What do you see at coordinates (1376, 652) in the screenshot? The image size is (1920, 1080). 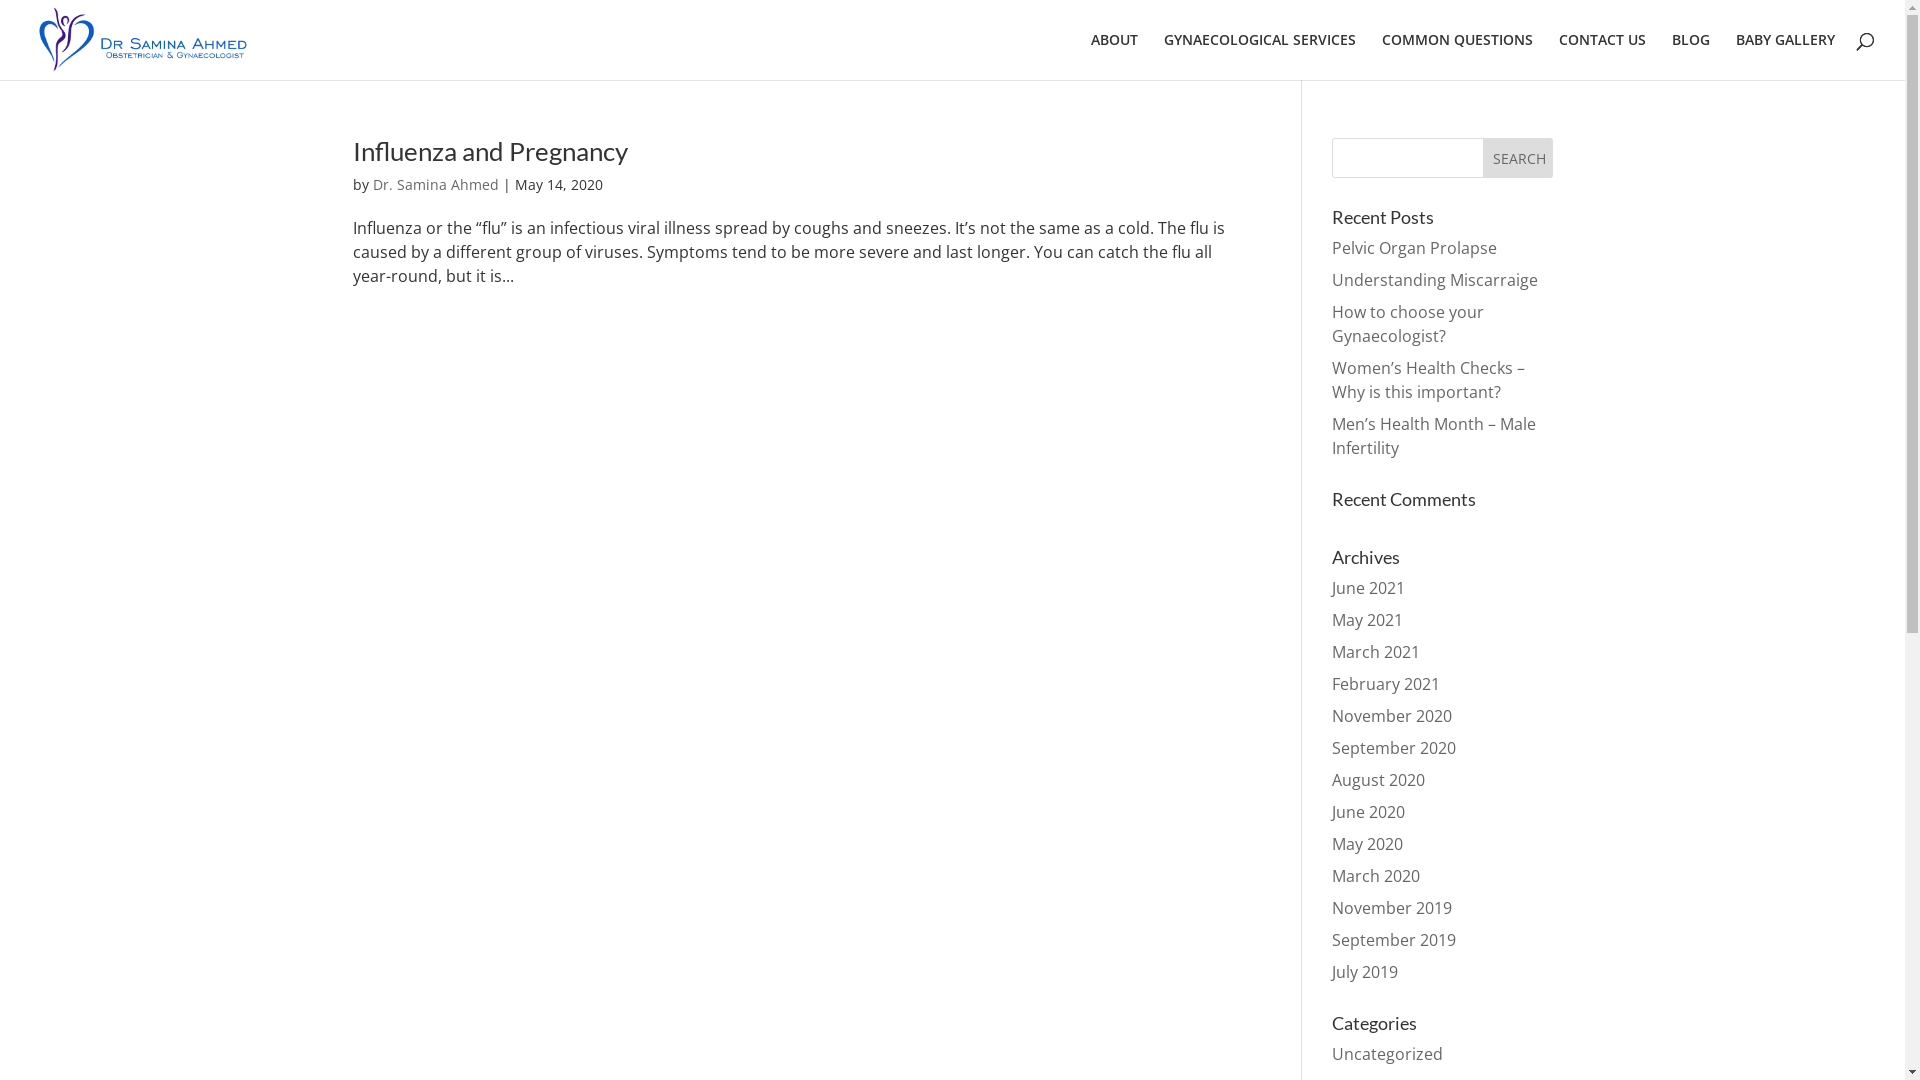 I see `March 2021` at bounding box center [1376, 652].